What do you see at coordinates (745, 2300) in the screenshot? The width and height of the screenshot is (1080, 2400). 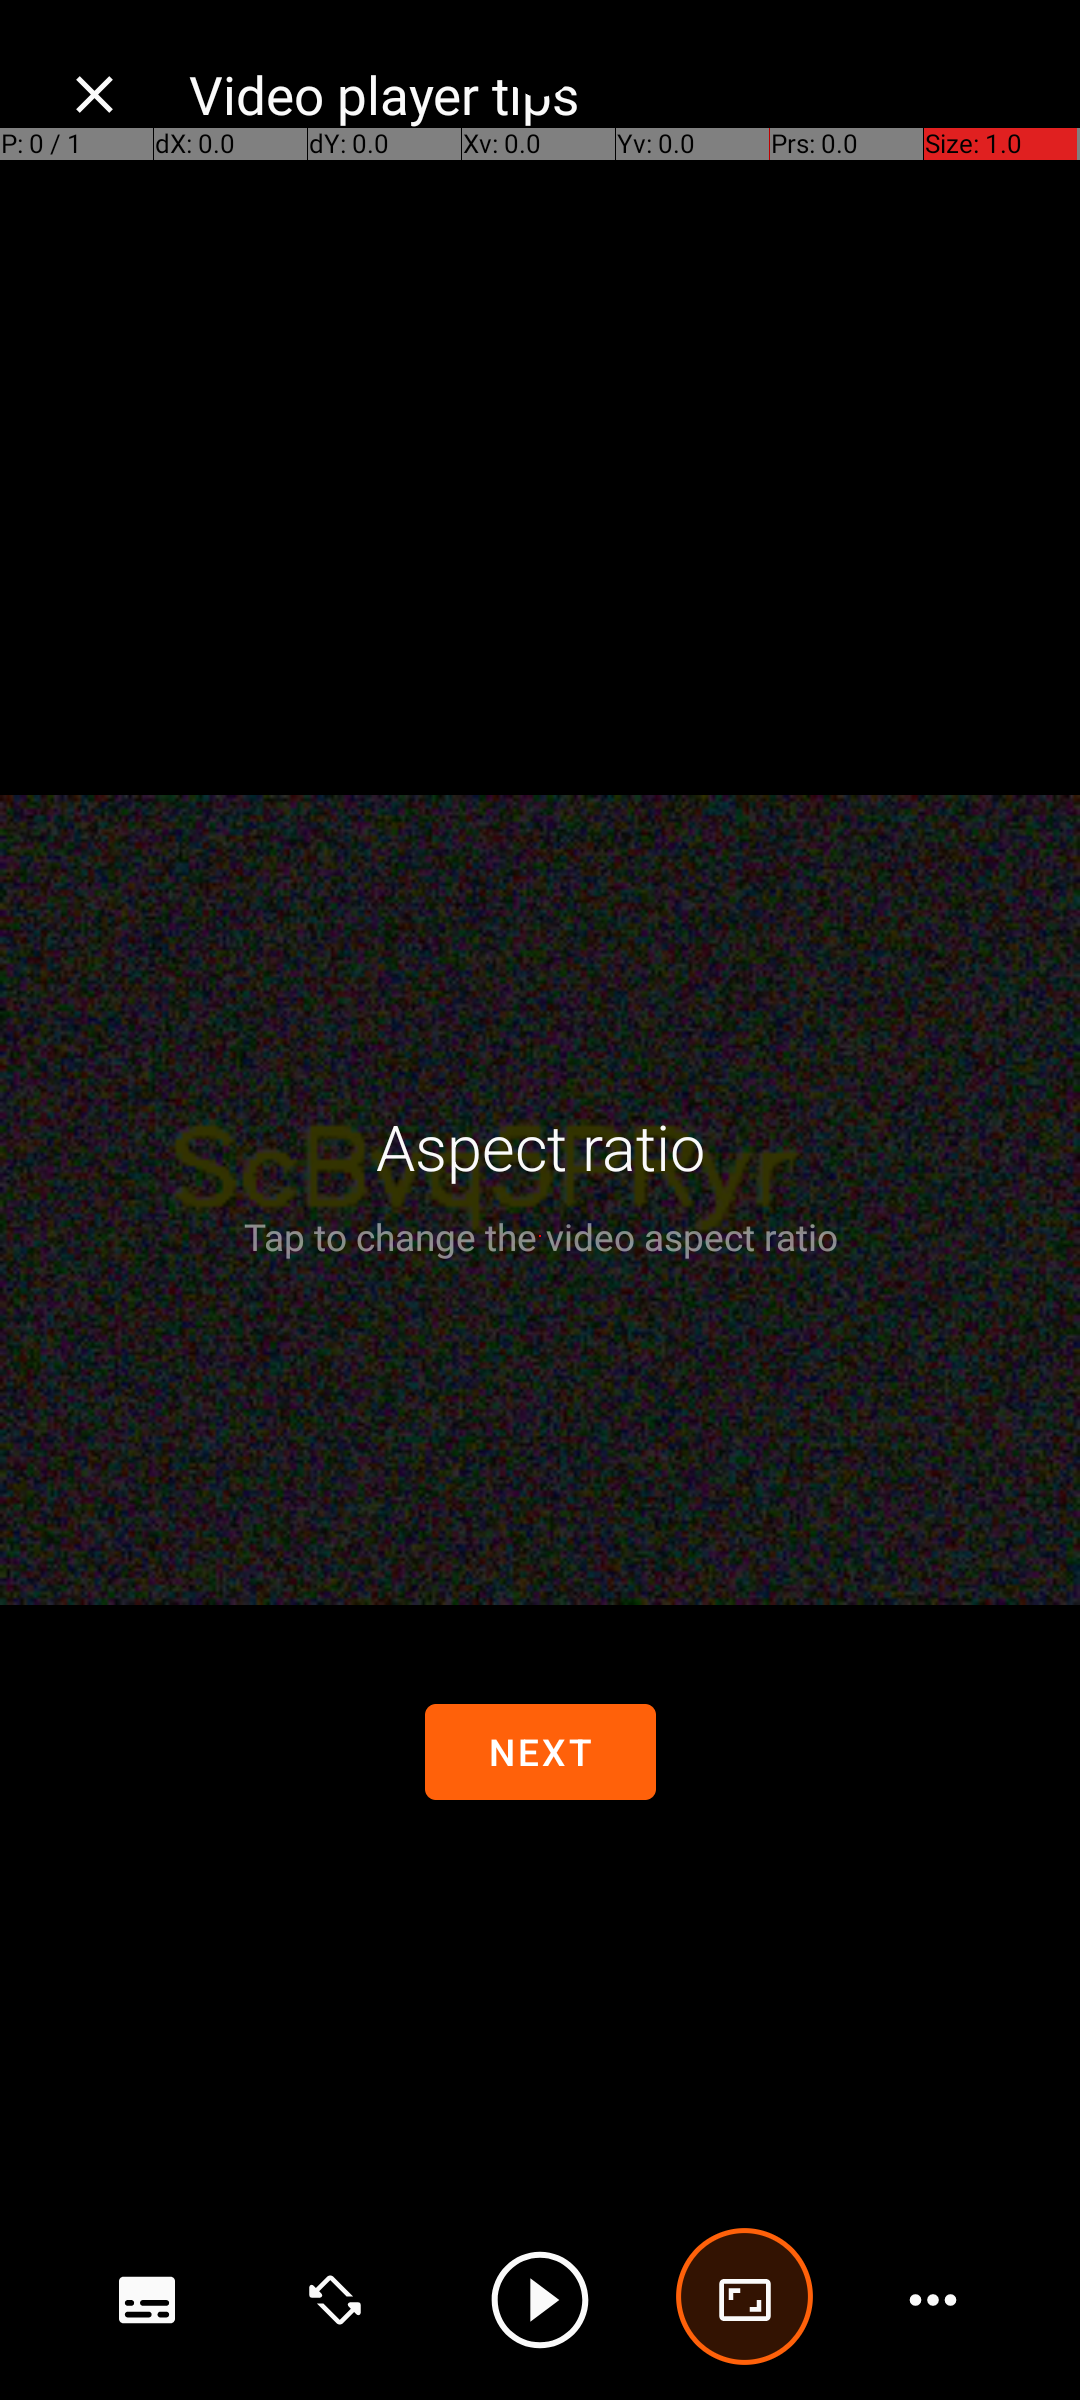 I see `advanced options` at bounding box center [745, 2300].